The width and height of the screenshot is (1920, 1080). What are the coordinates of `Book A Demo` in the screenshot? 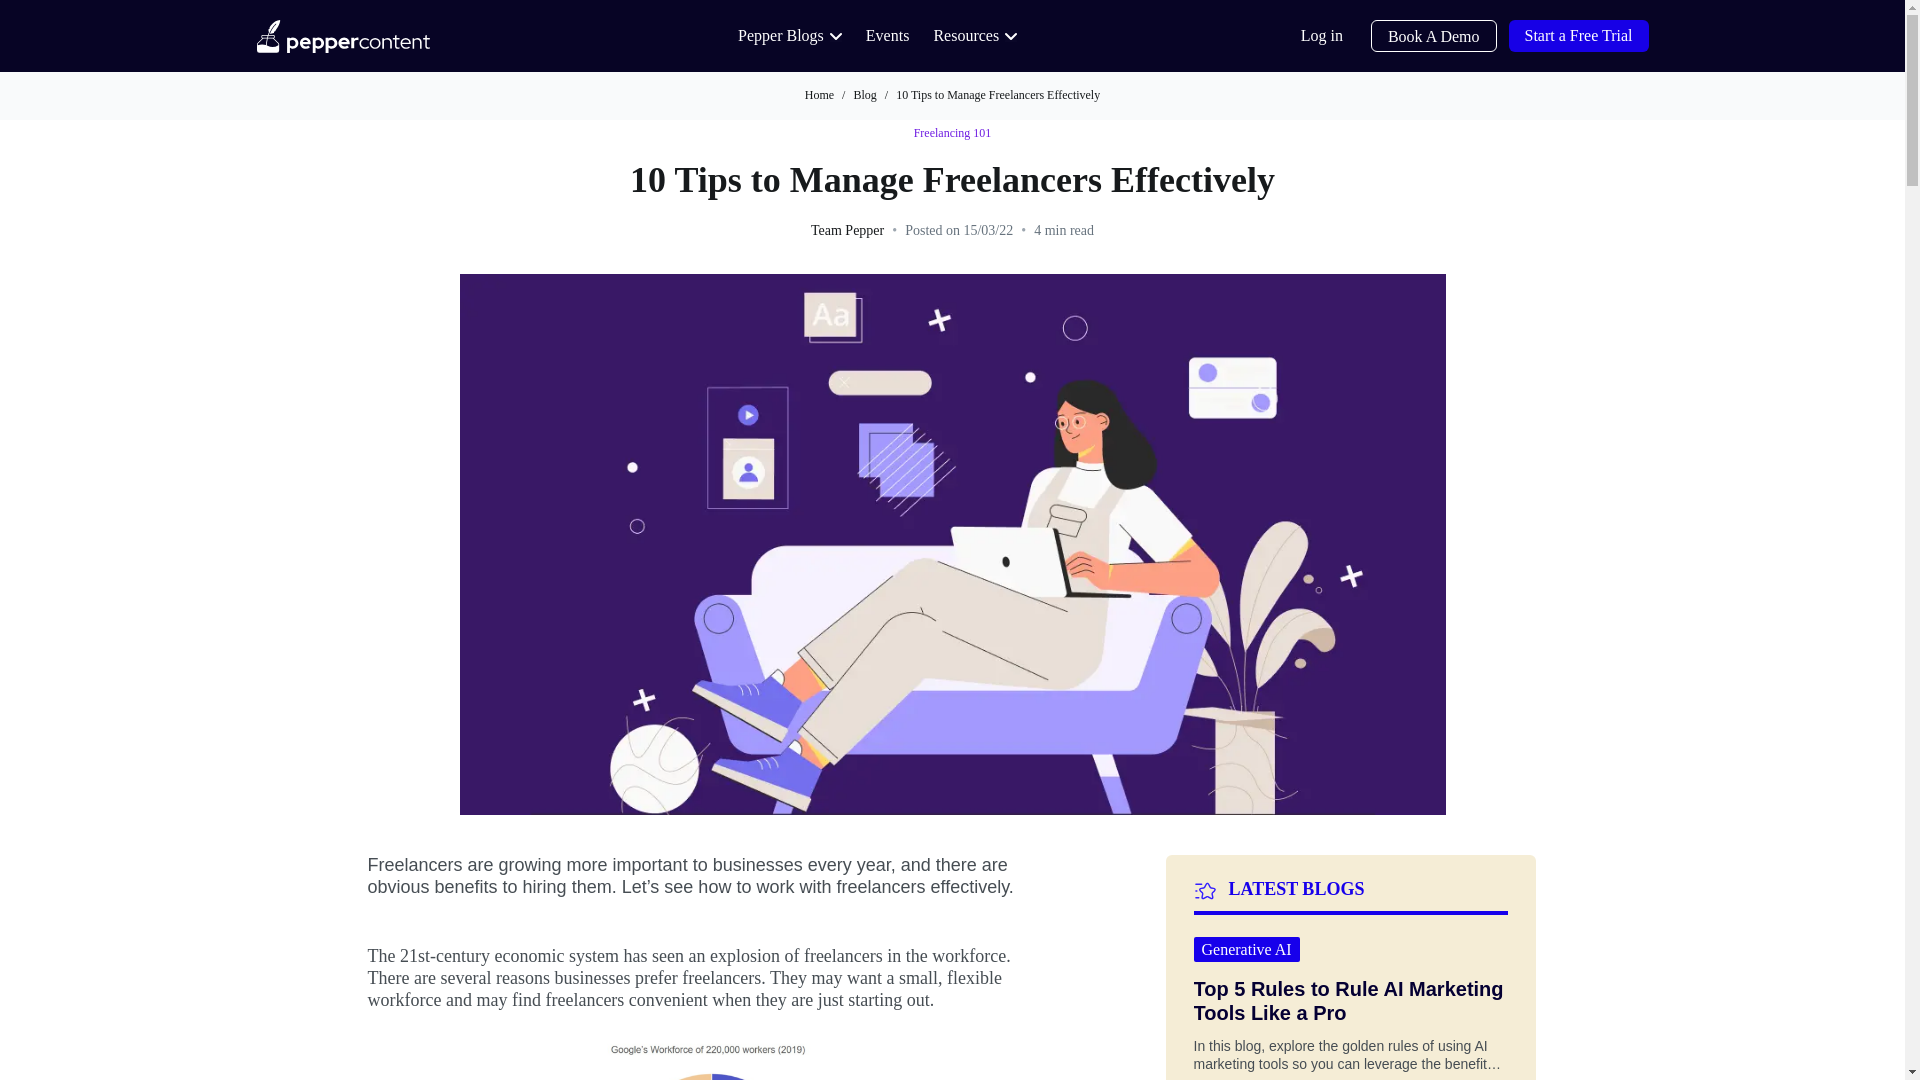 It's located at (1434, 36).